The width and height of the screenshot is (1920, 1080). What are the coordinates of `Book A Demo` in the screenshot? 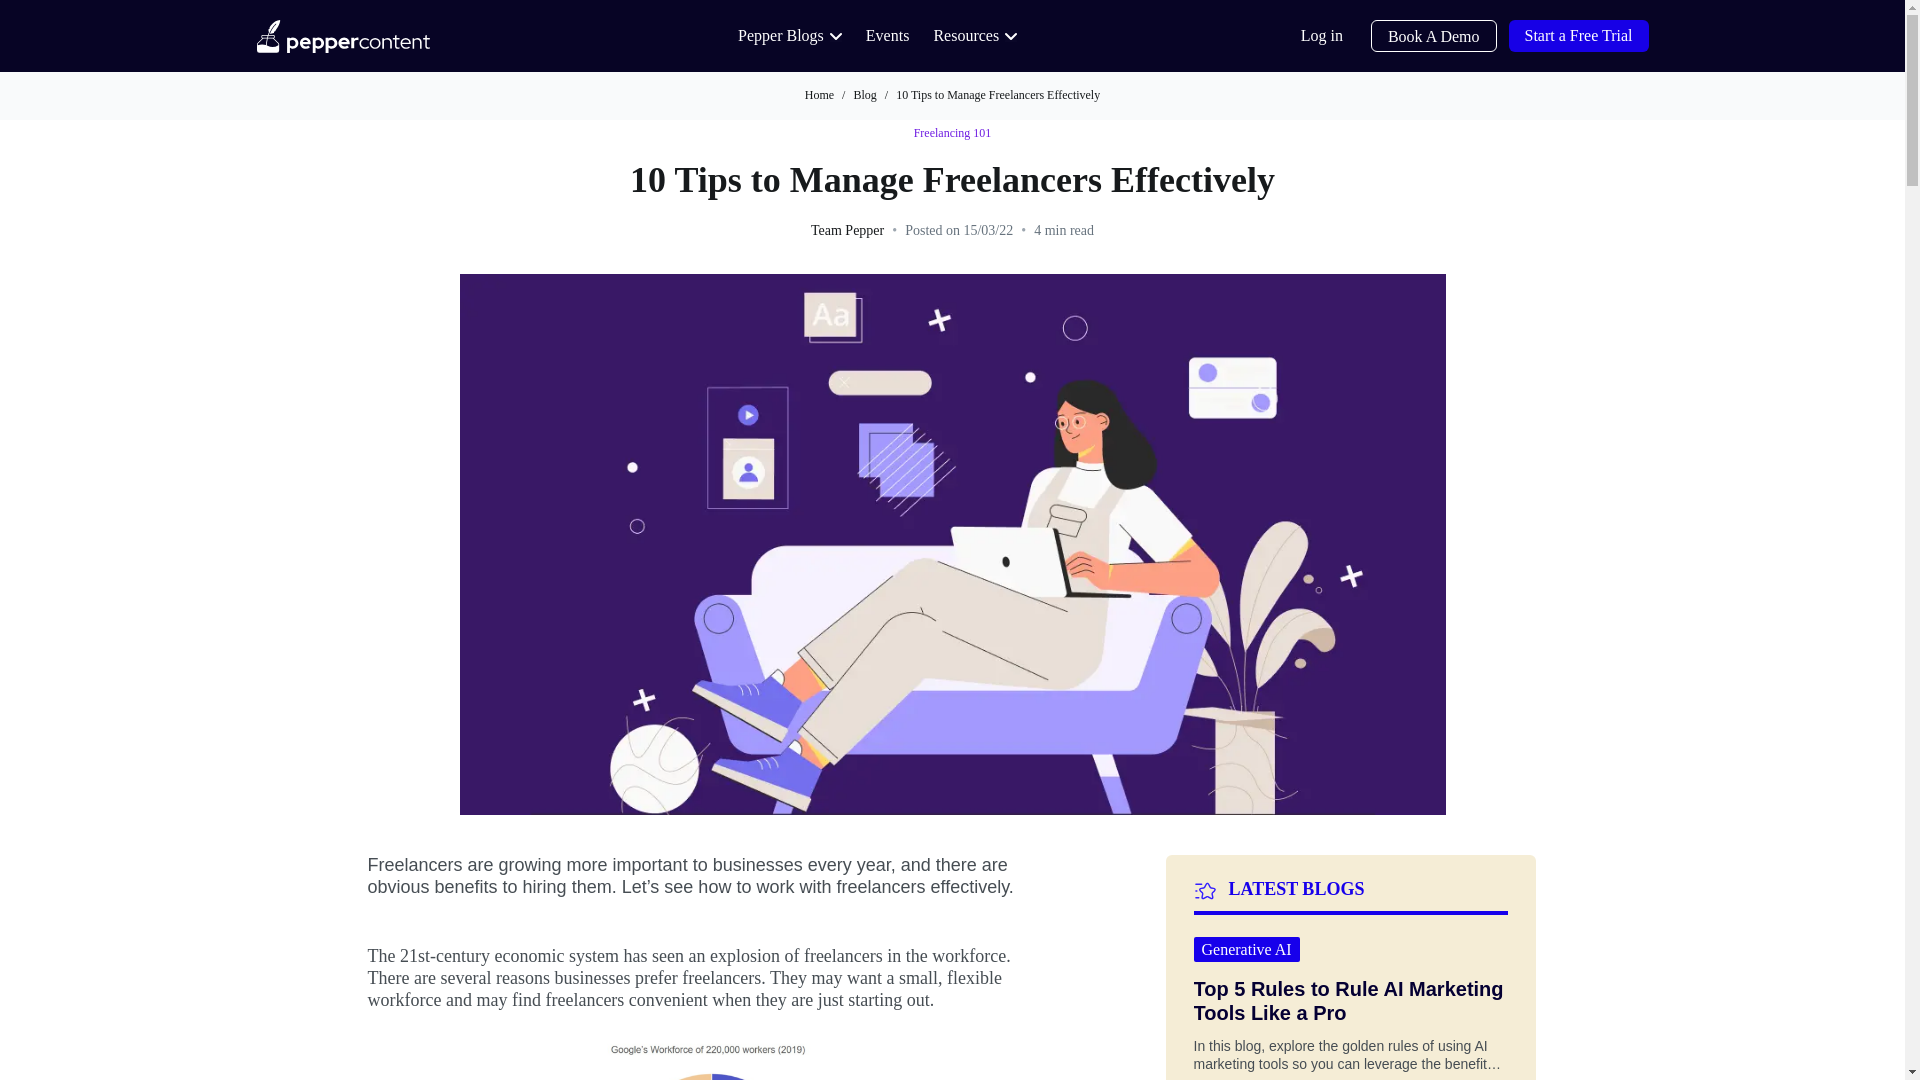 It's located at (1434, 36).